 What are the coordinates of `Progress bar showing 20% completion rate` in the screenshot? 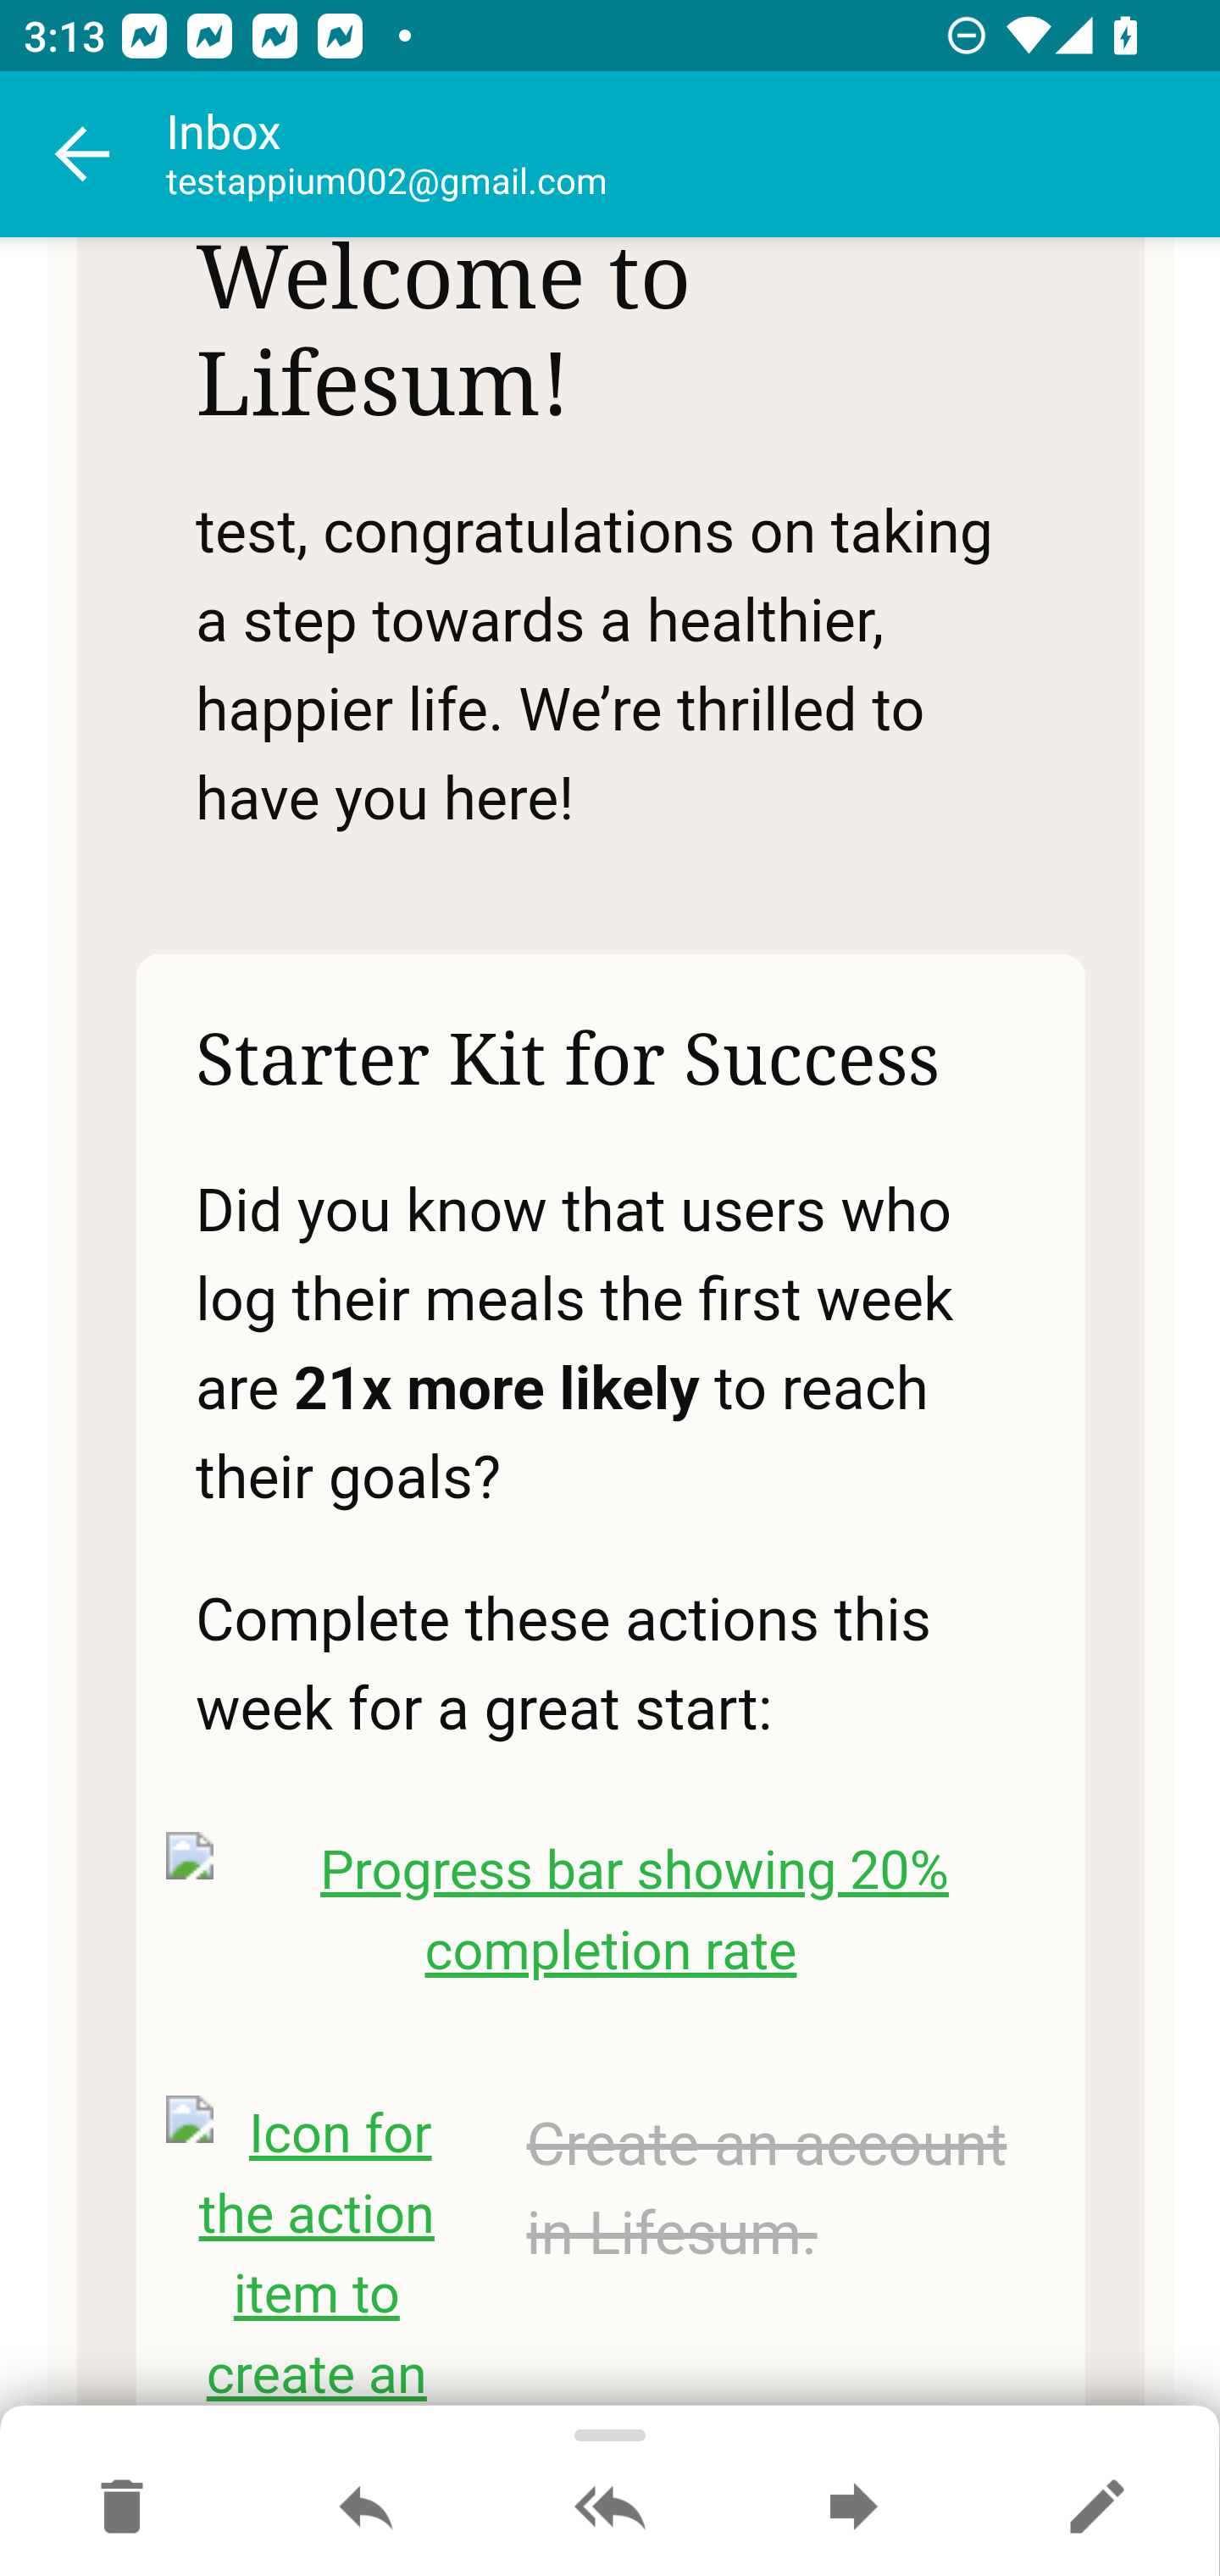 It's located at (612, 1911).